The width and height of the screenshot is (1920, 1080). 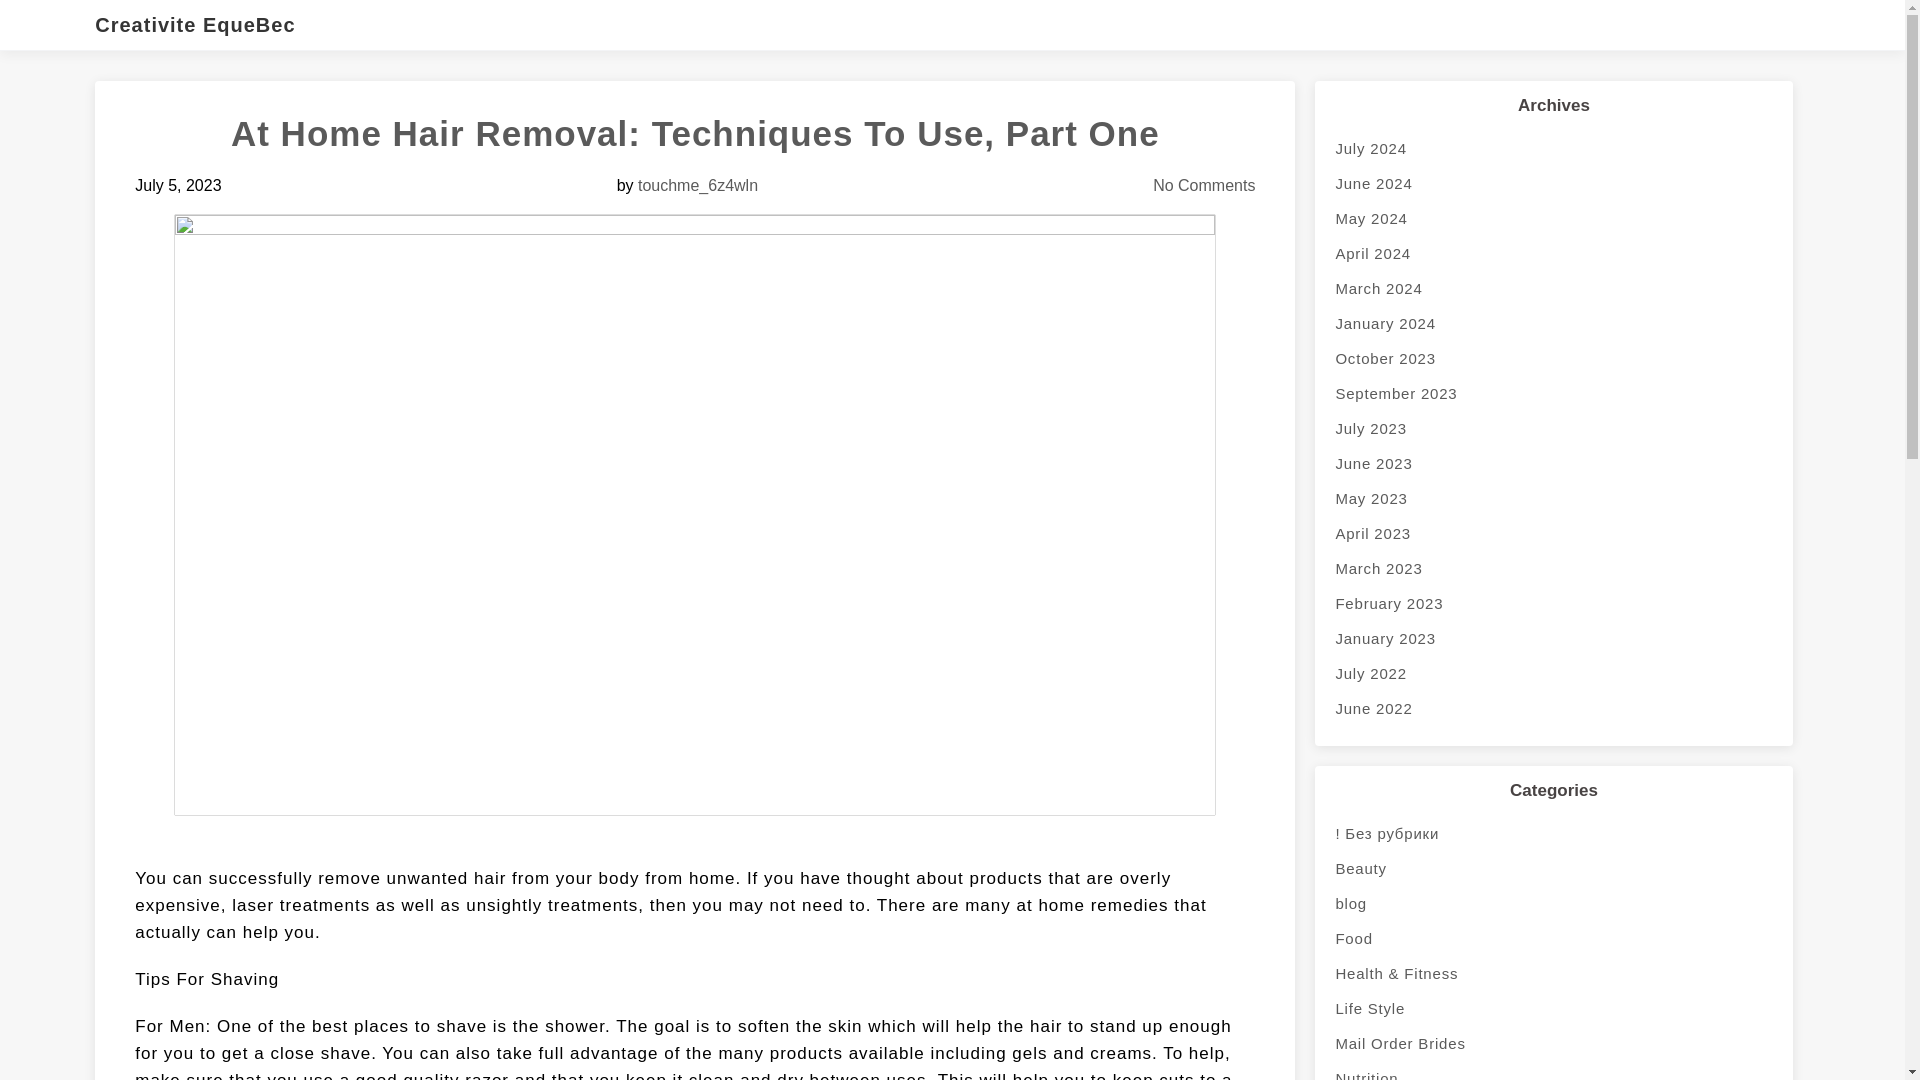 What do you see at coordinates (1553, 254) in the screenshot?
I see `April 2024` at bounding box center [1553, 254].